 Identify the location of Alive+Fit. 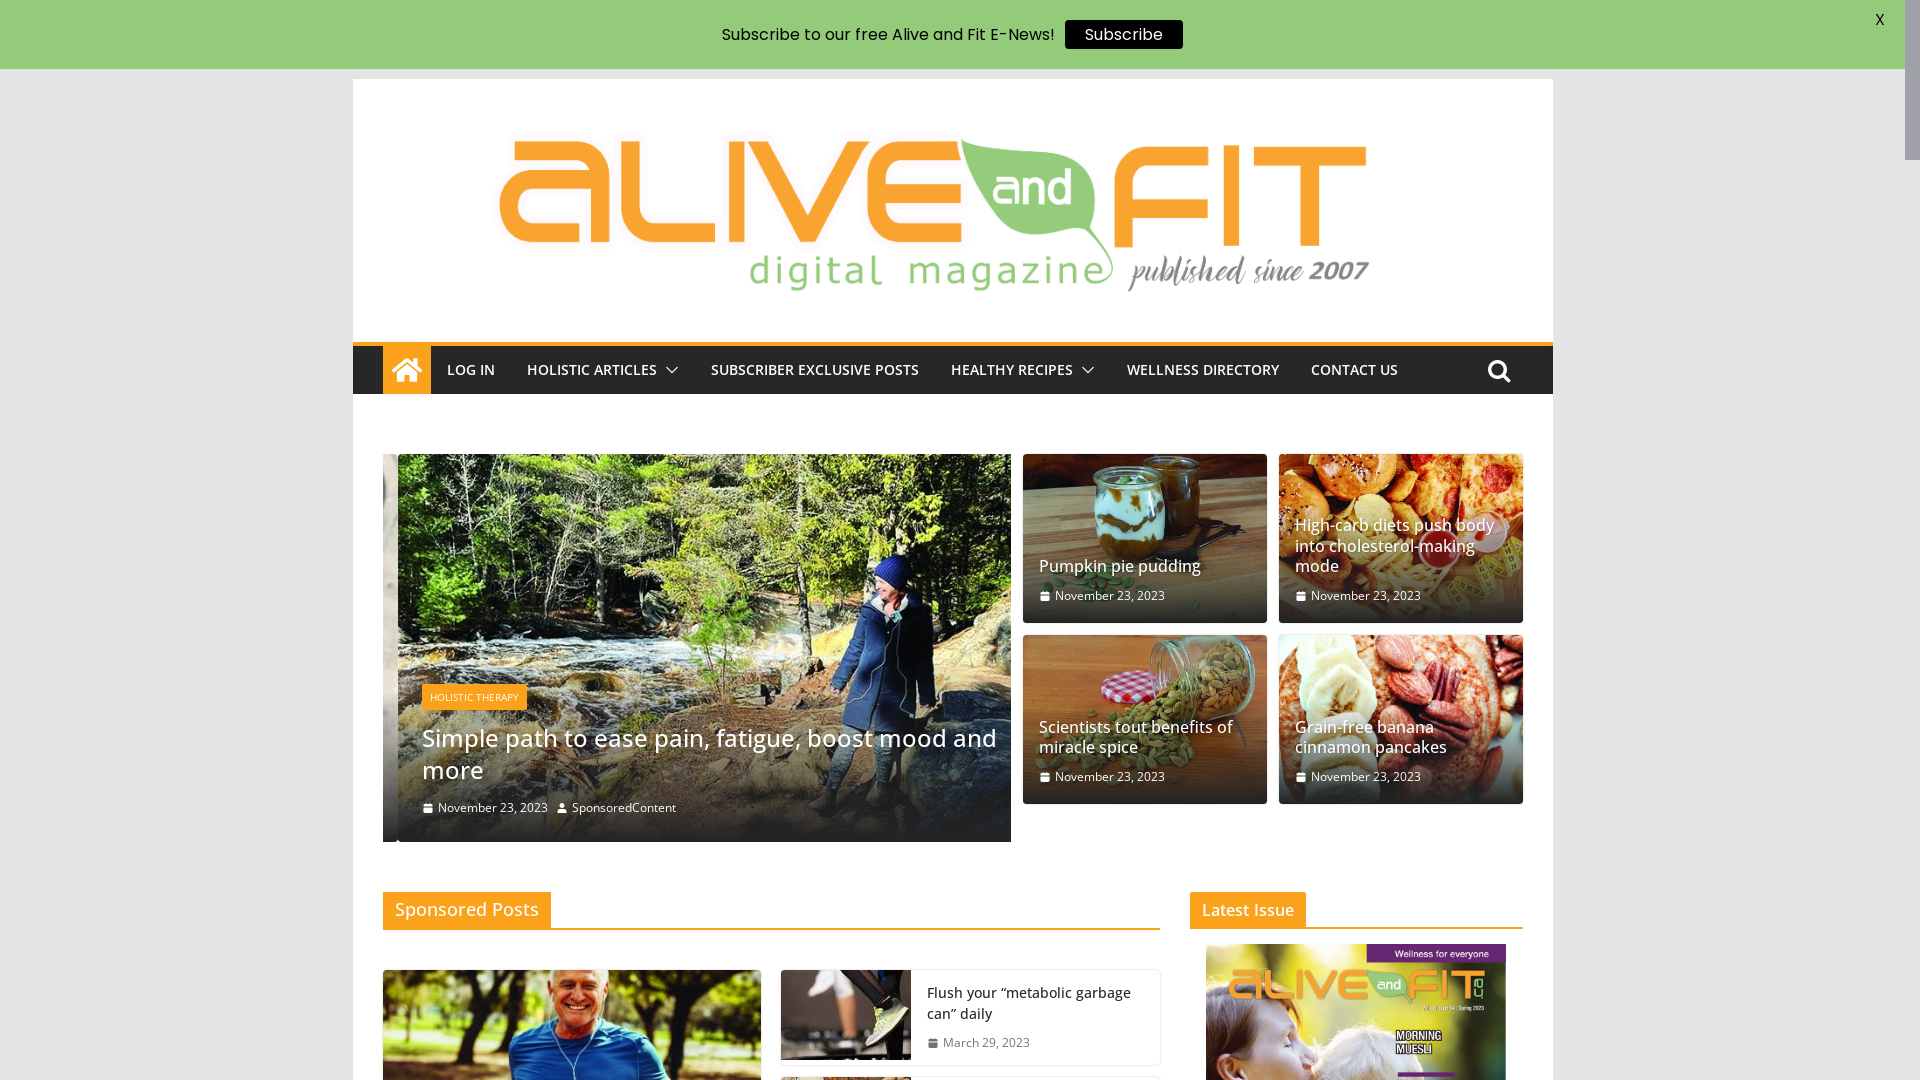
(406, 370).